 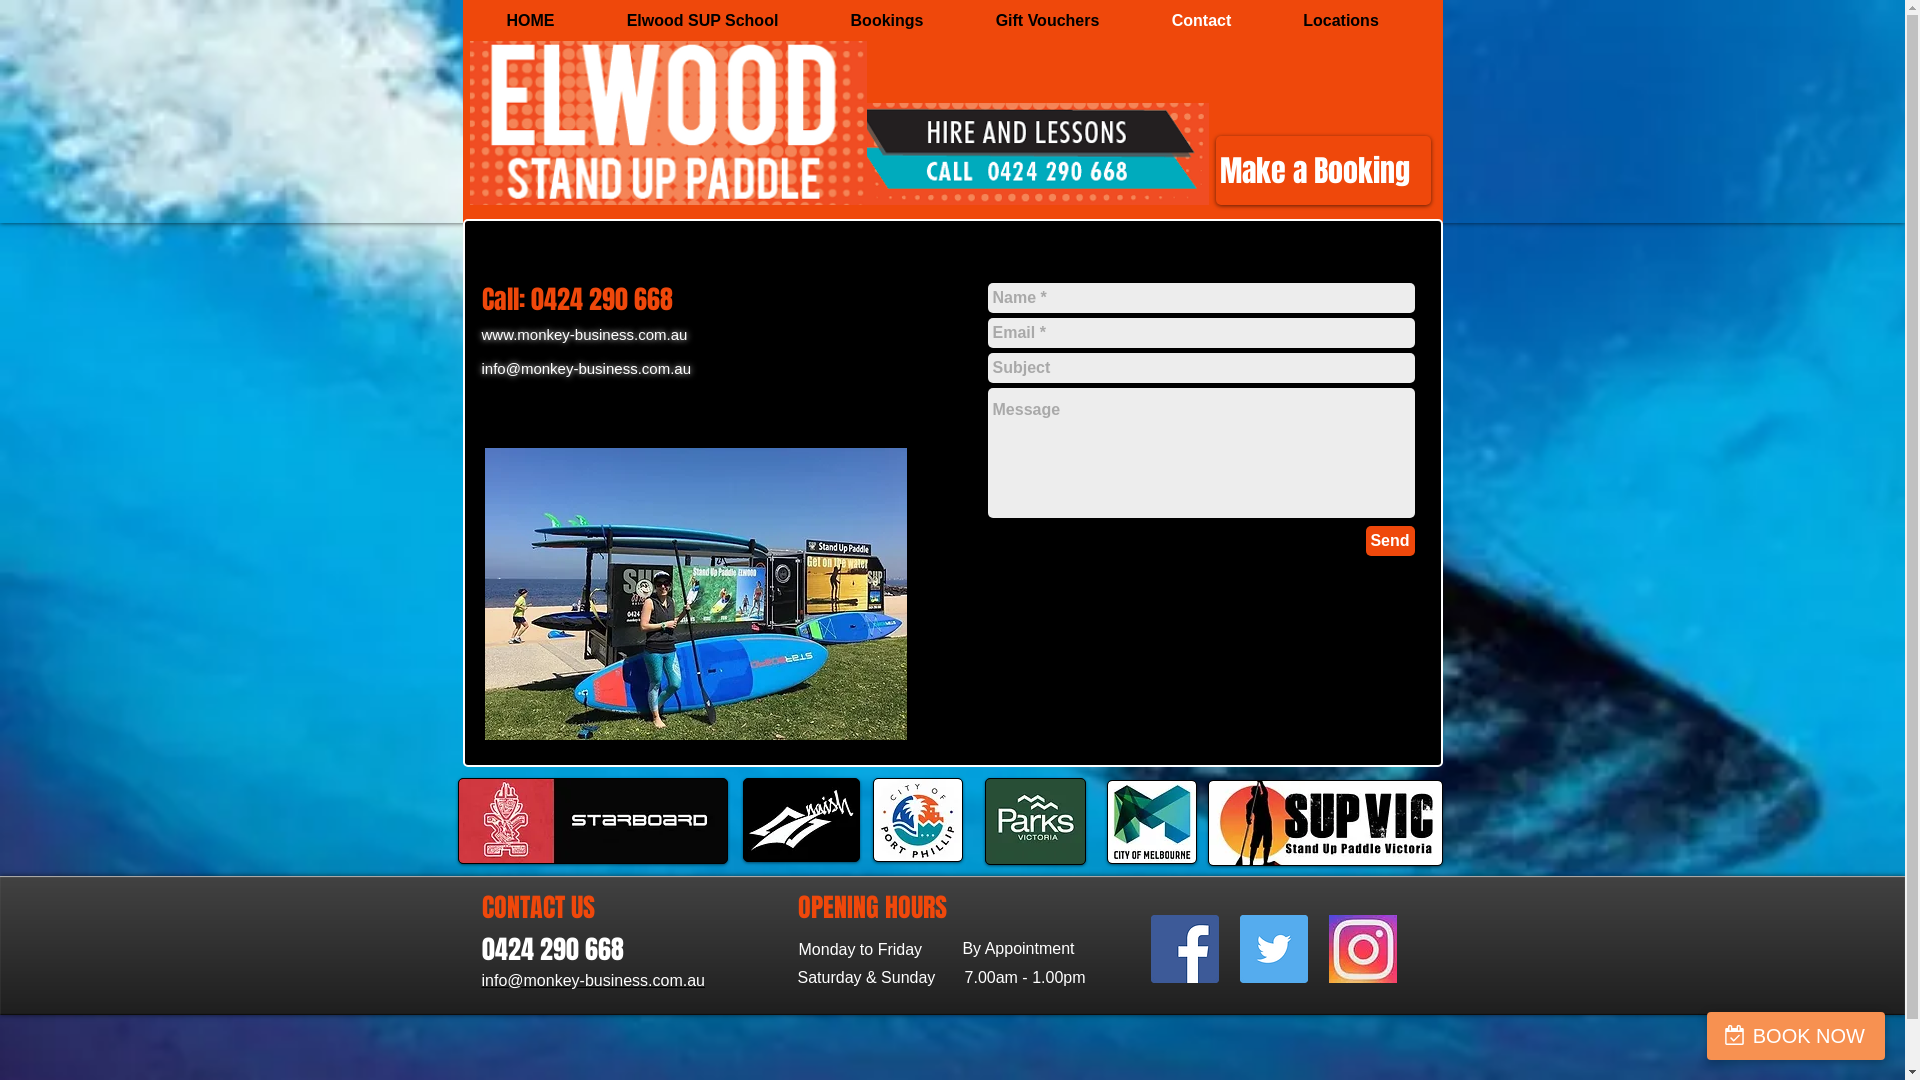 I want to click on Send, so click(x=1390, y=541).